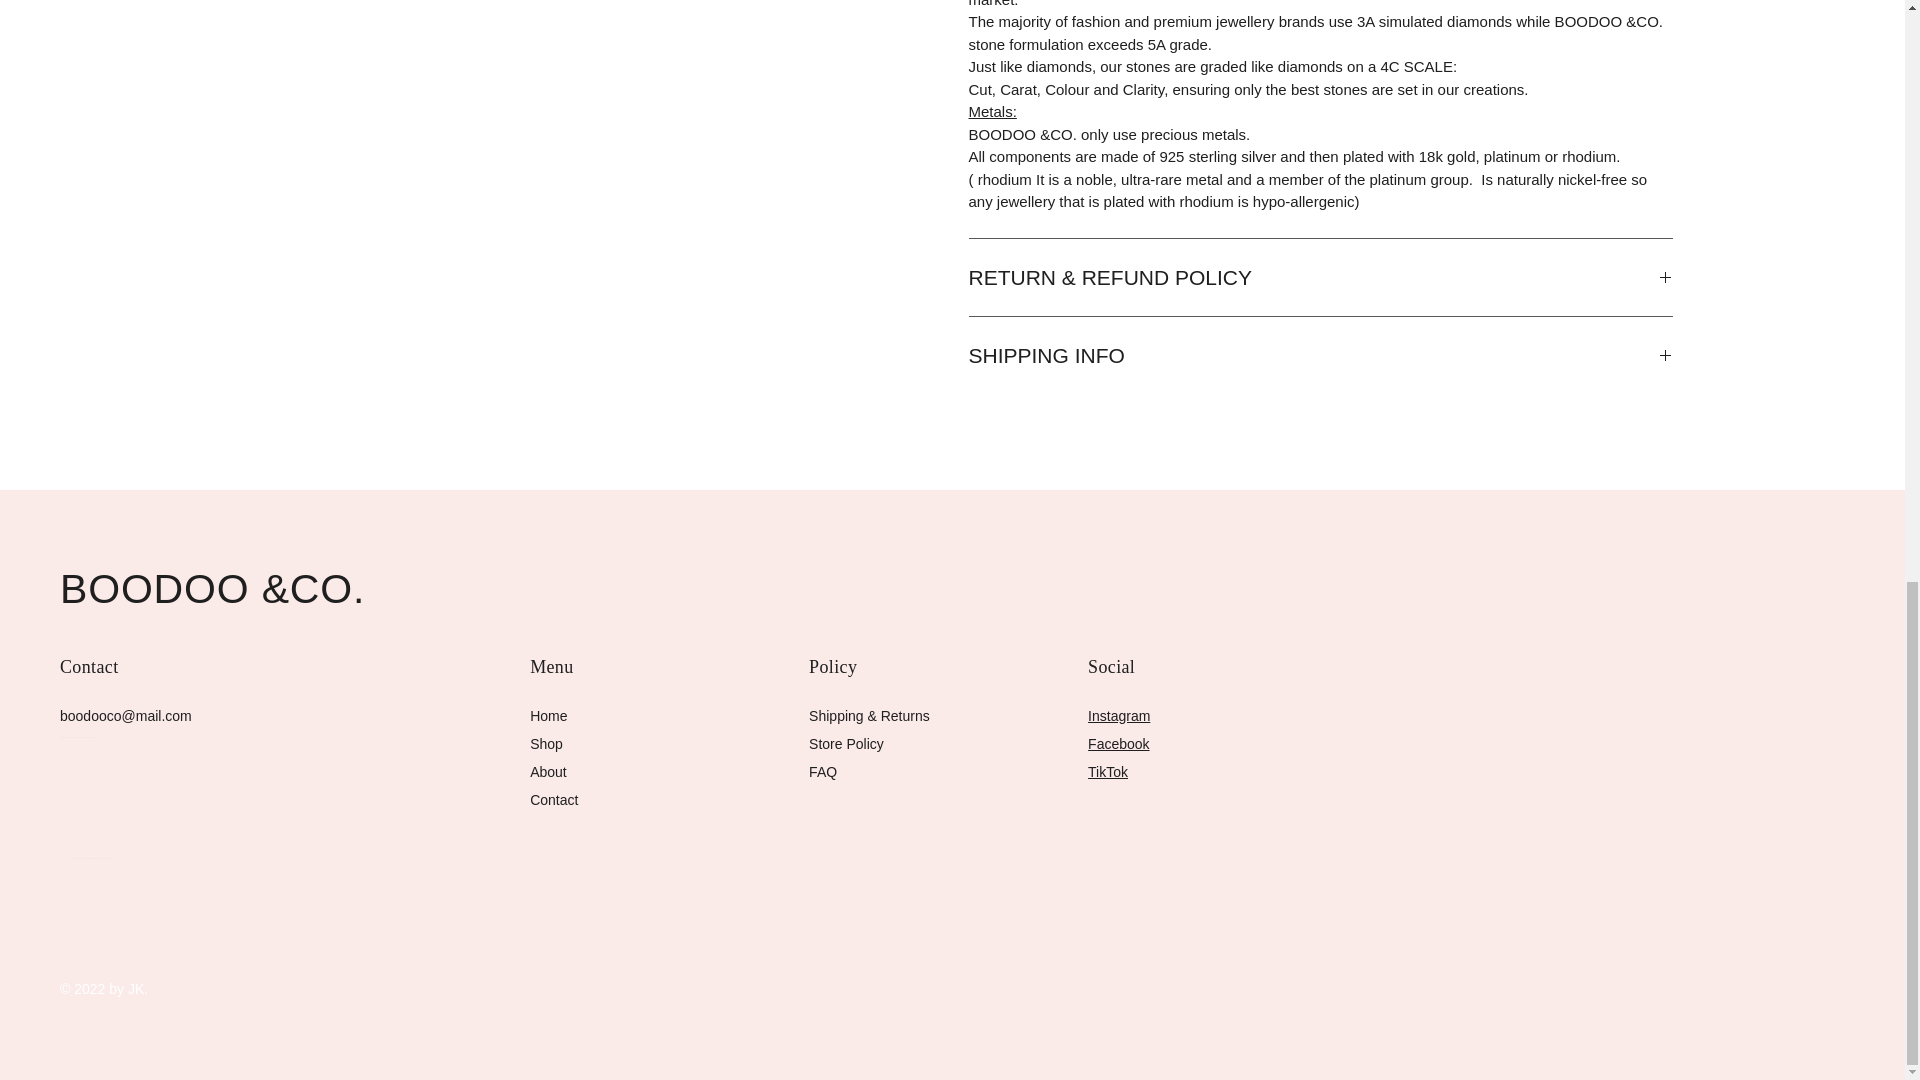  Describe the element at coordinates (546, 743) in the screenshot. I see `Shop` at that location.